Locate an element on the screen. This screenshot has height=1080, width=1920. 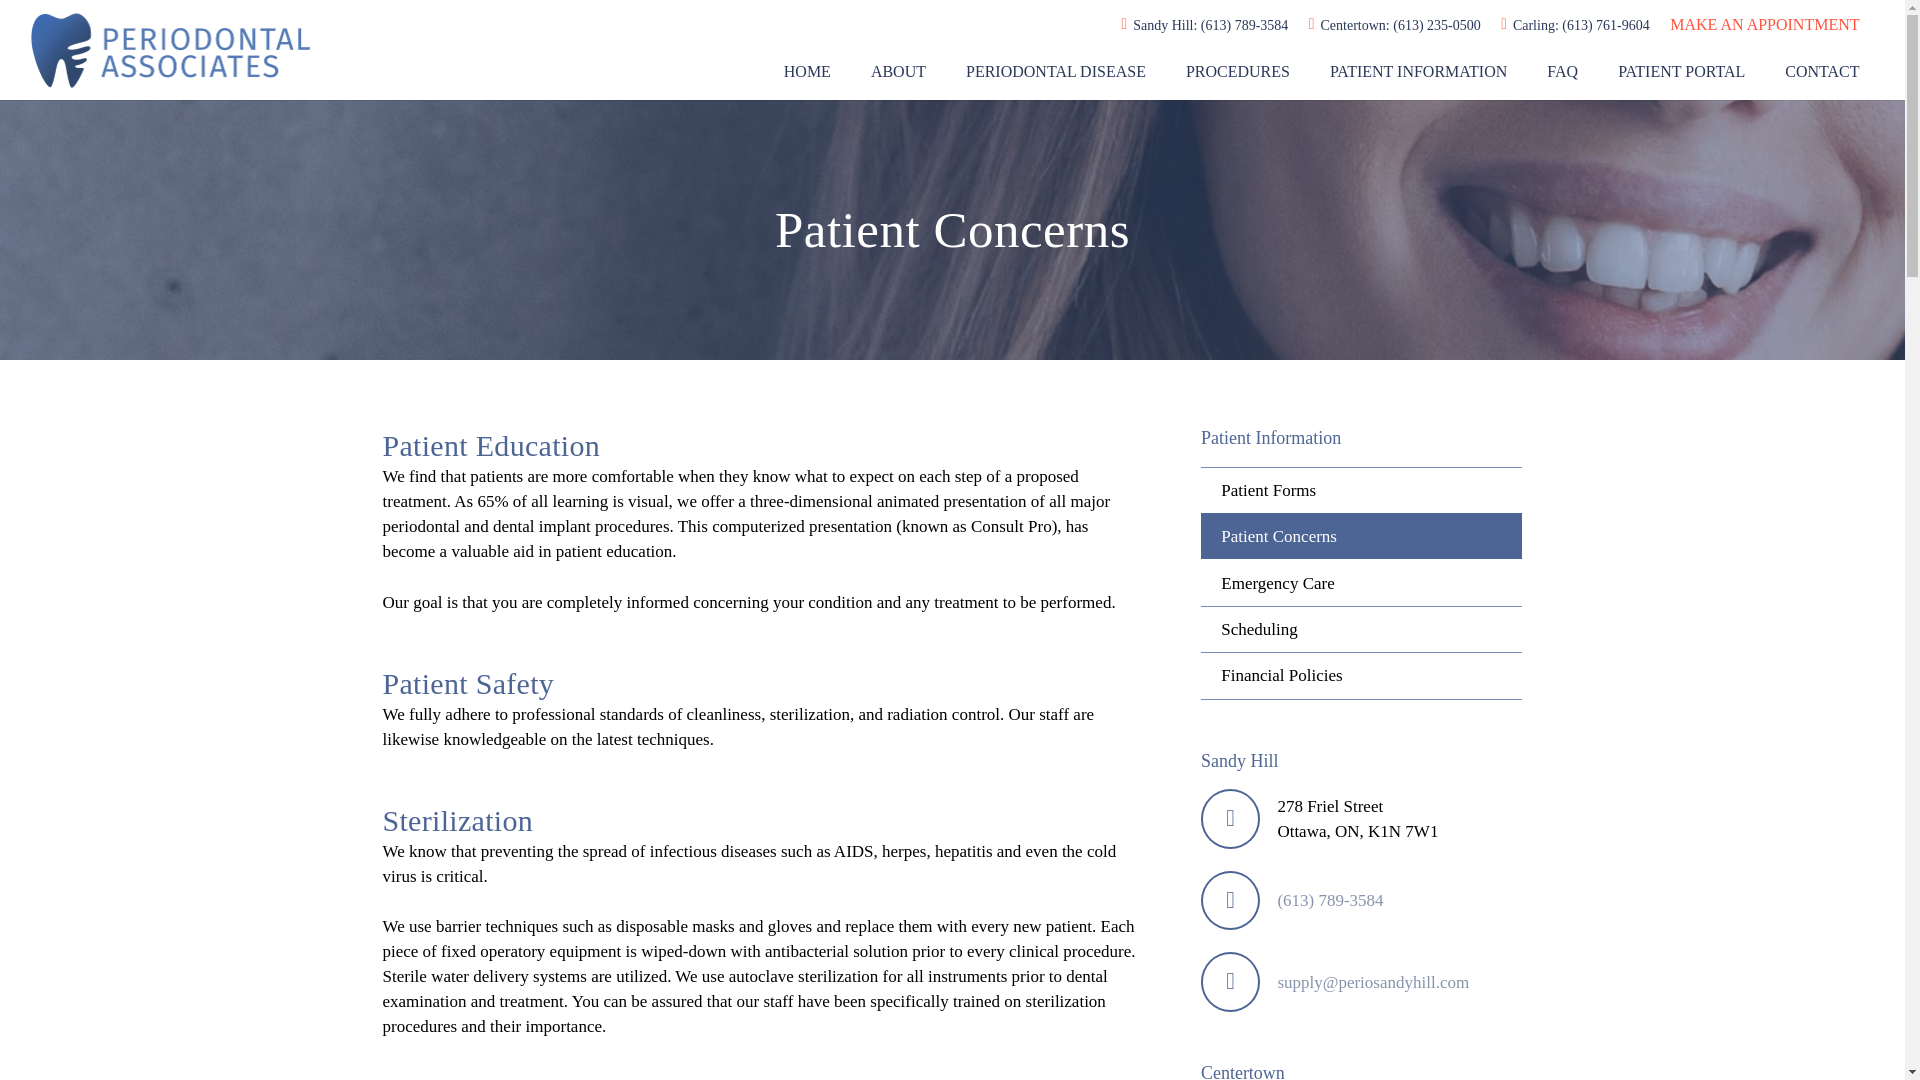
PROCEDURES is located at coordinates (1237, 72).